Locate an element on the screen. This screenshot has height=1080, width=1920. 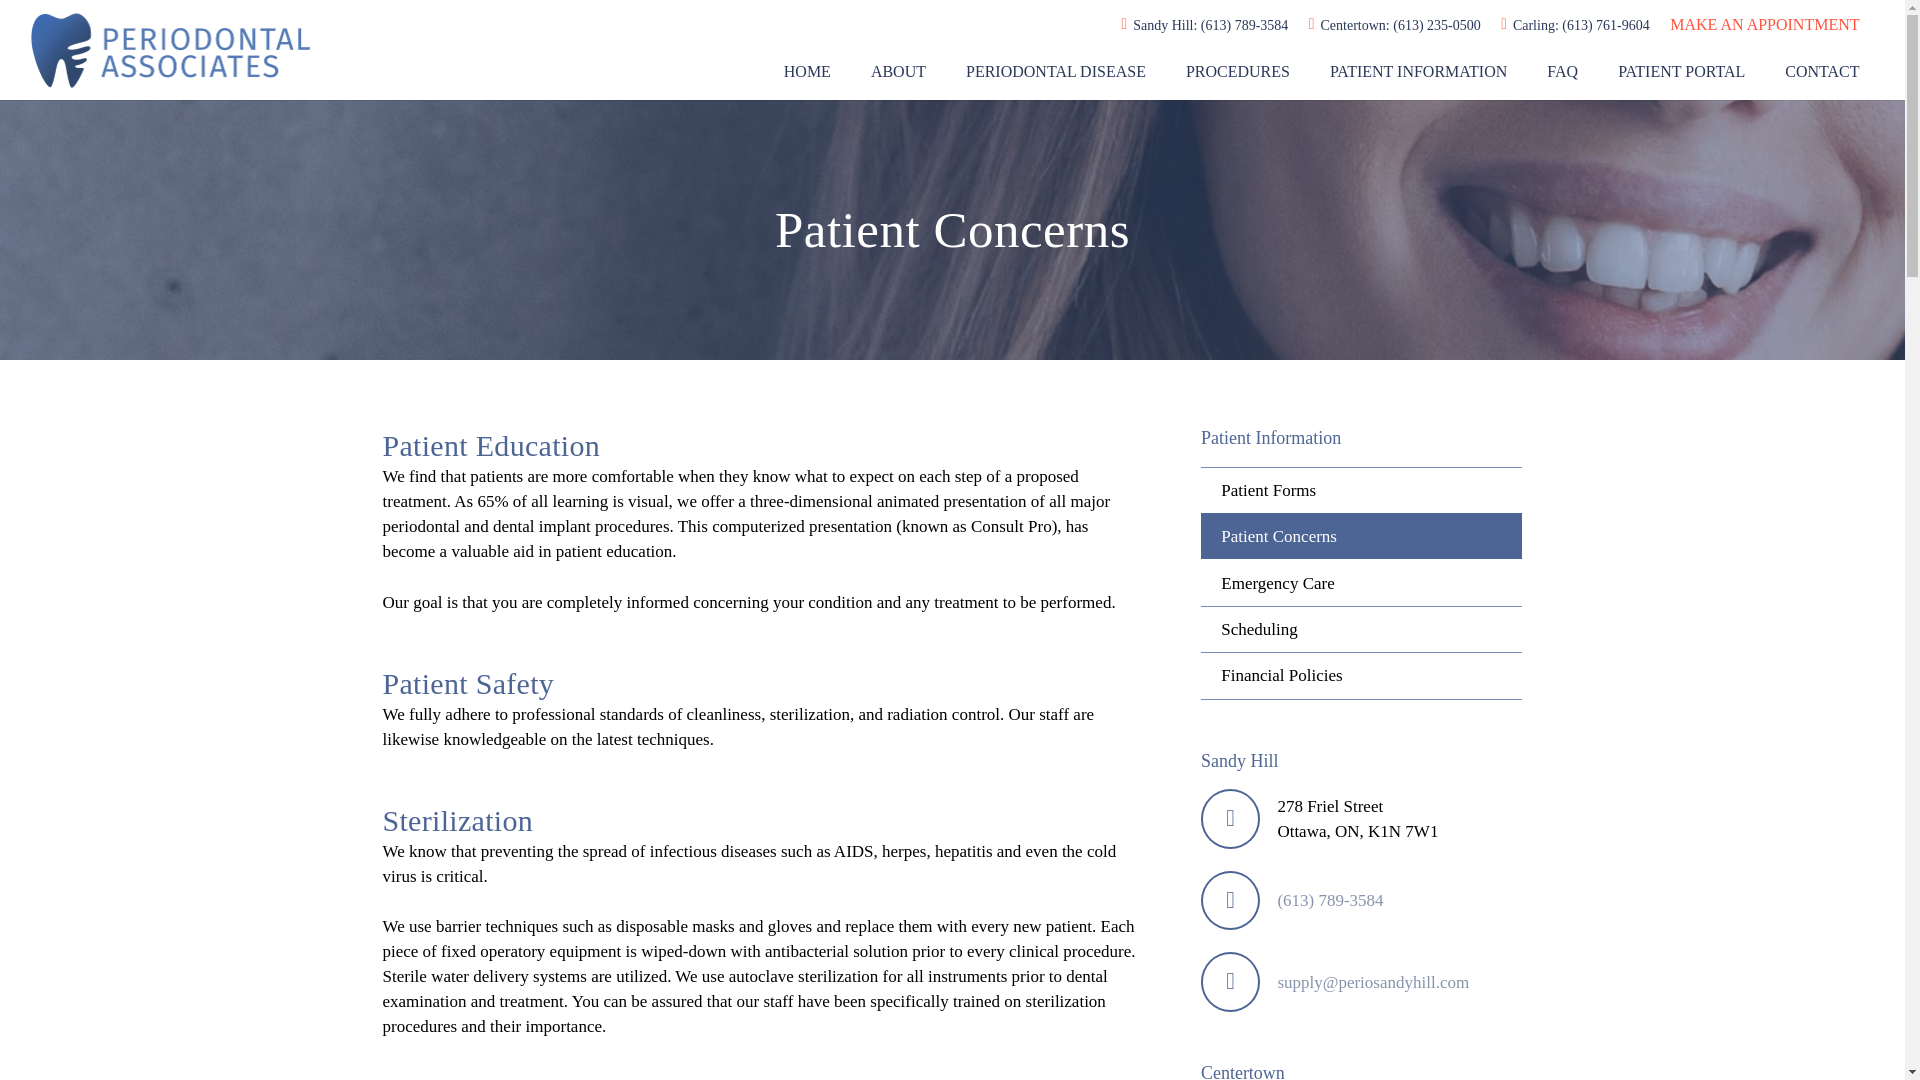
PROCEDURES is located at coordinates (1237, 72).